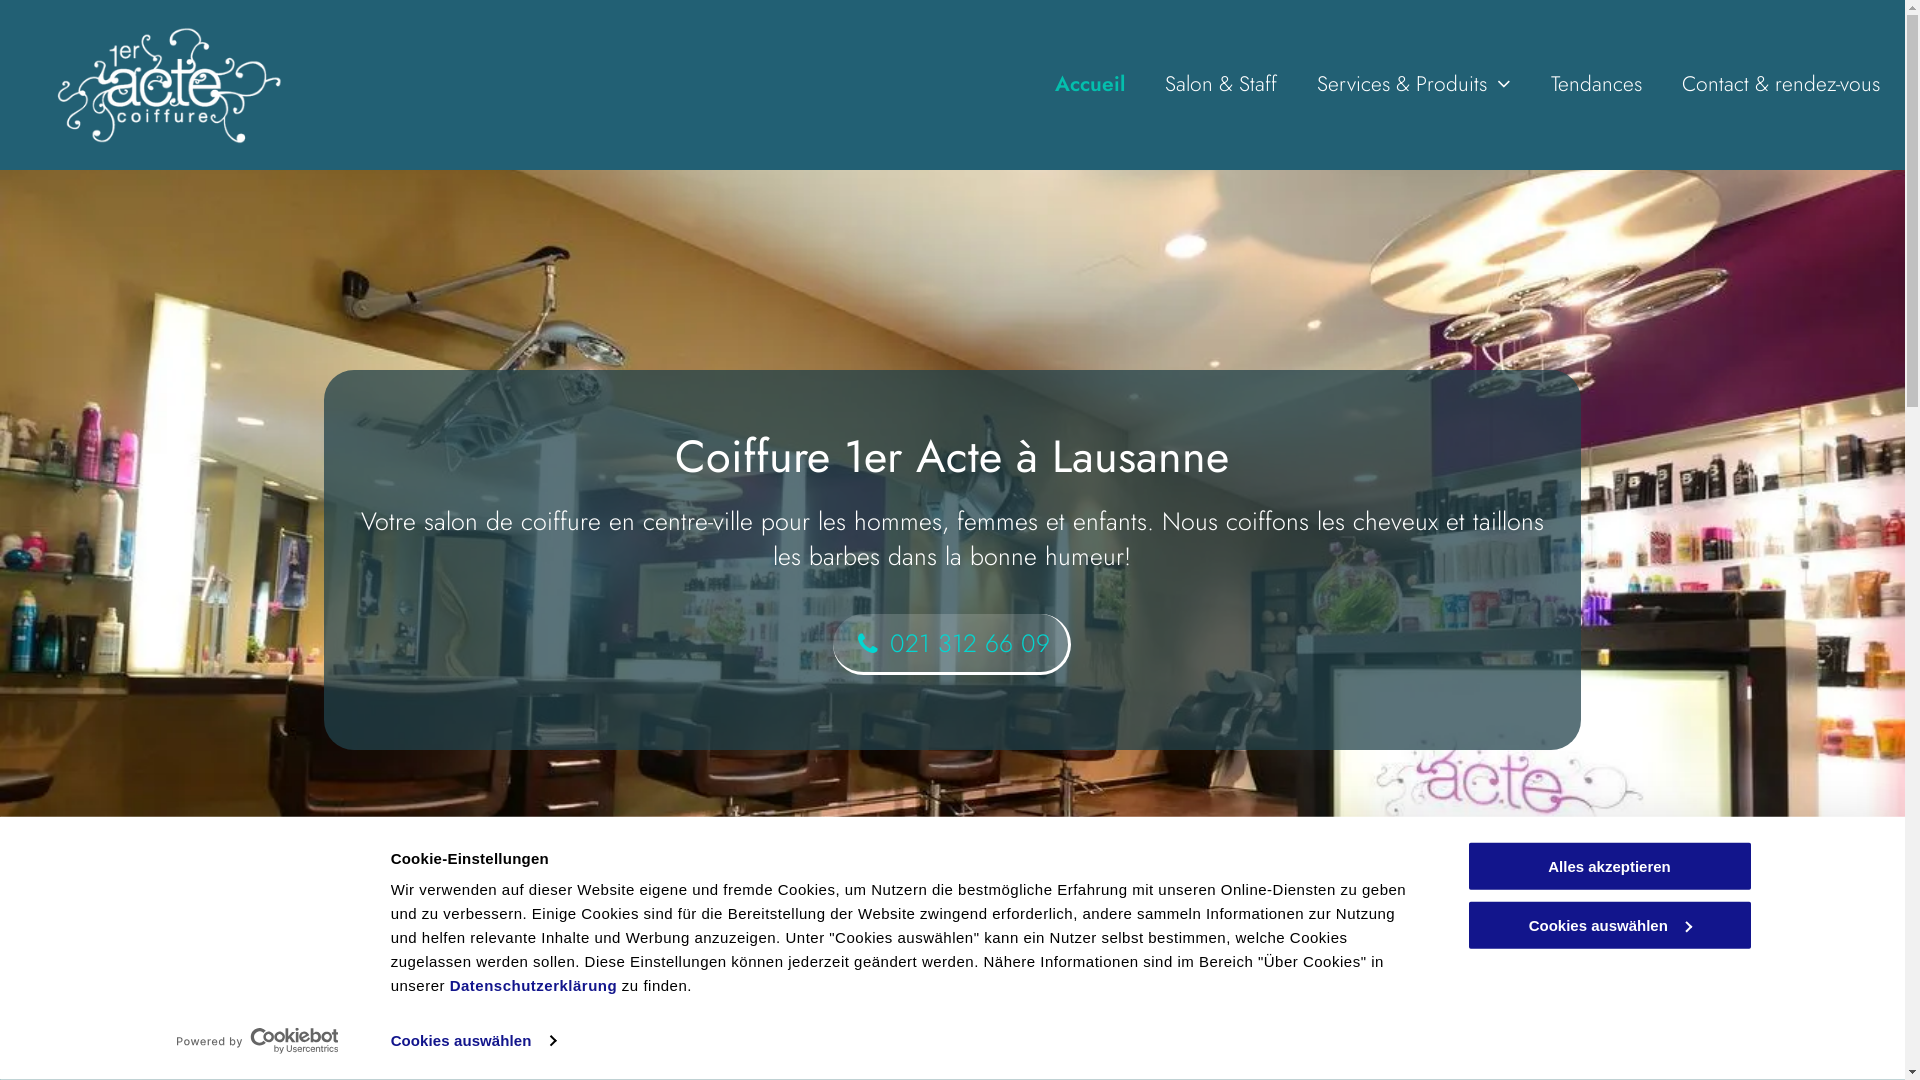  I want to click on Contact & rendez-vous, so click(1781, 84).